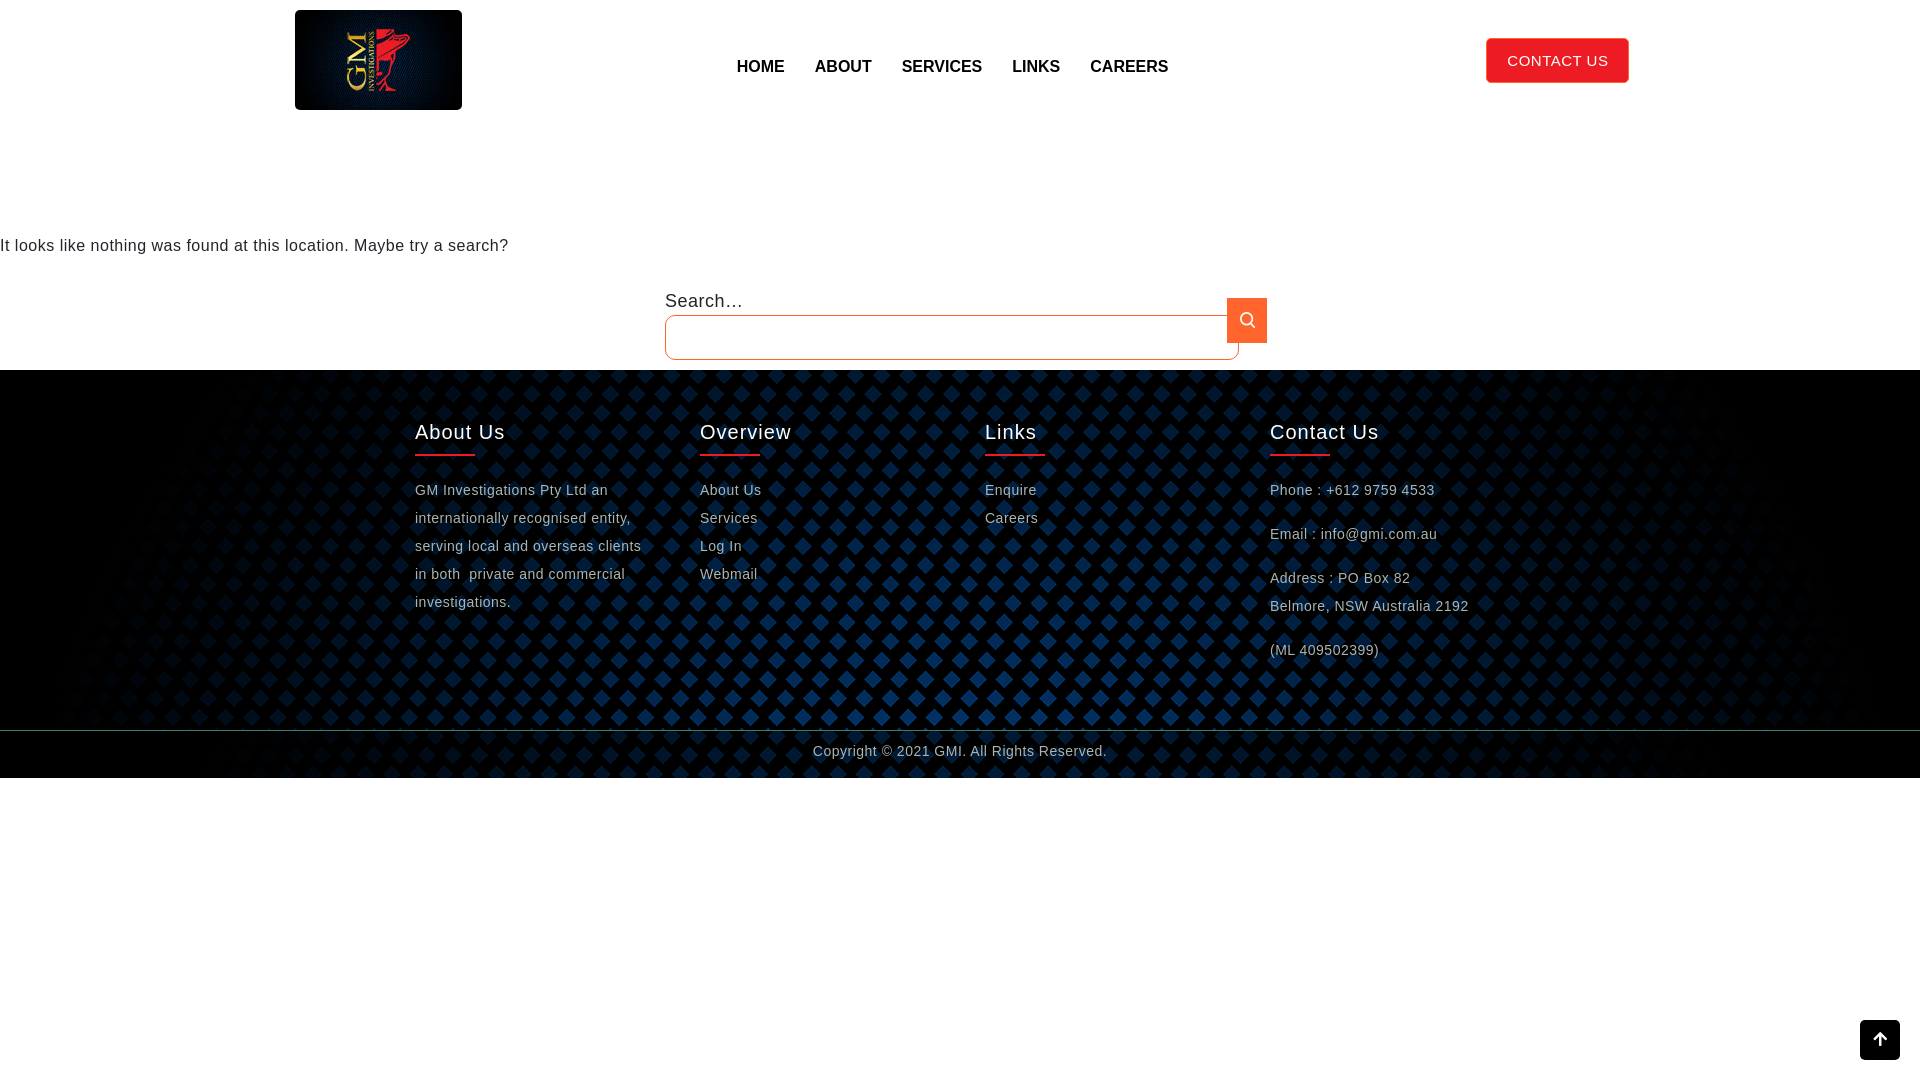 This screenshot has width=1920, height=1080. Describe the element at coordinates (1012, 518) in the screenshot. I see `Careers` at that location.